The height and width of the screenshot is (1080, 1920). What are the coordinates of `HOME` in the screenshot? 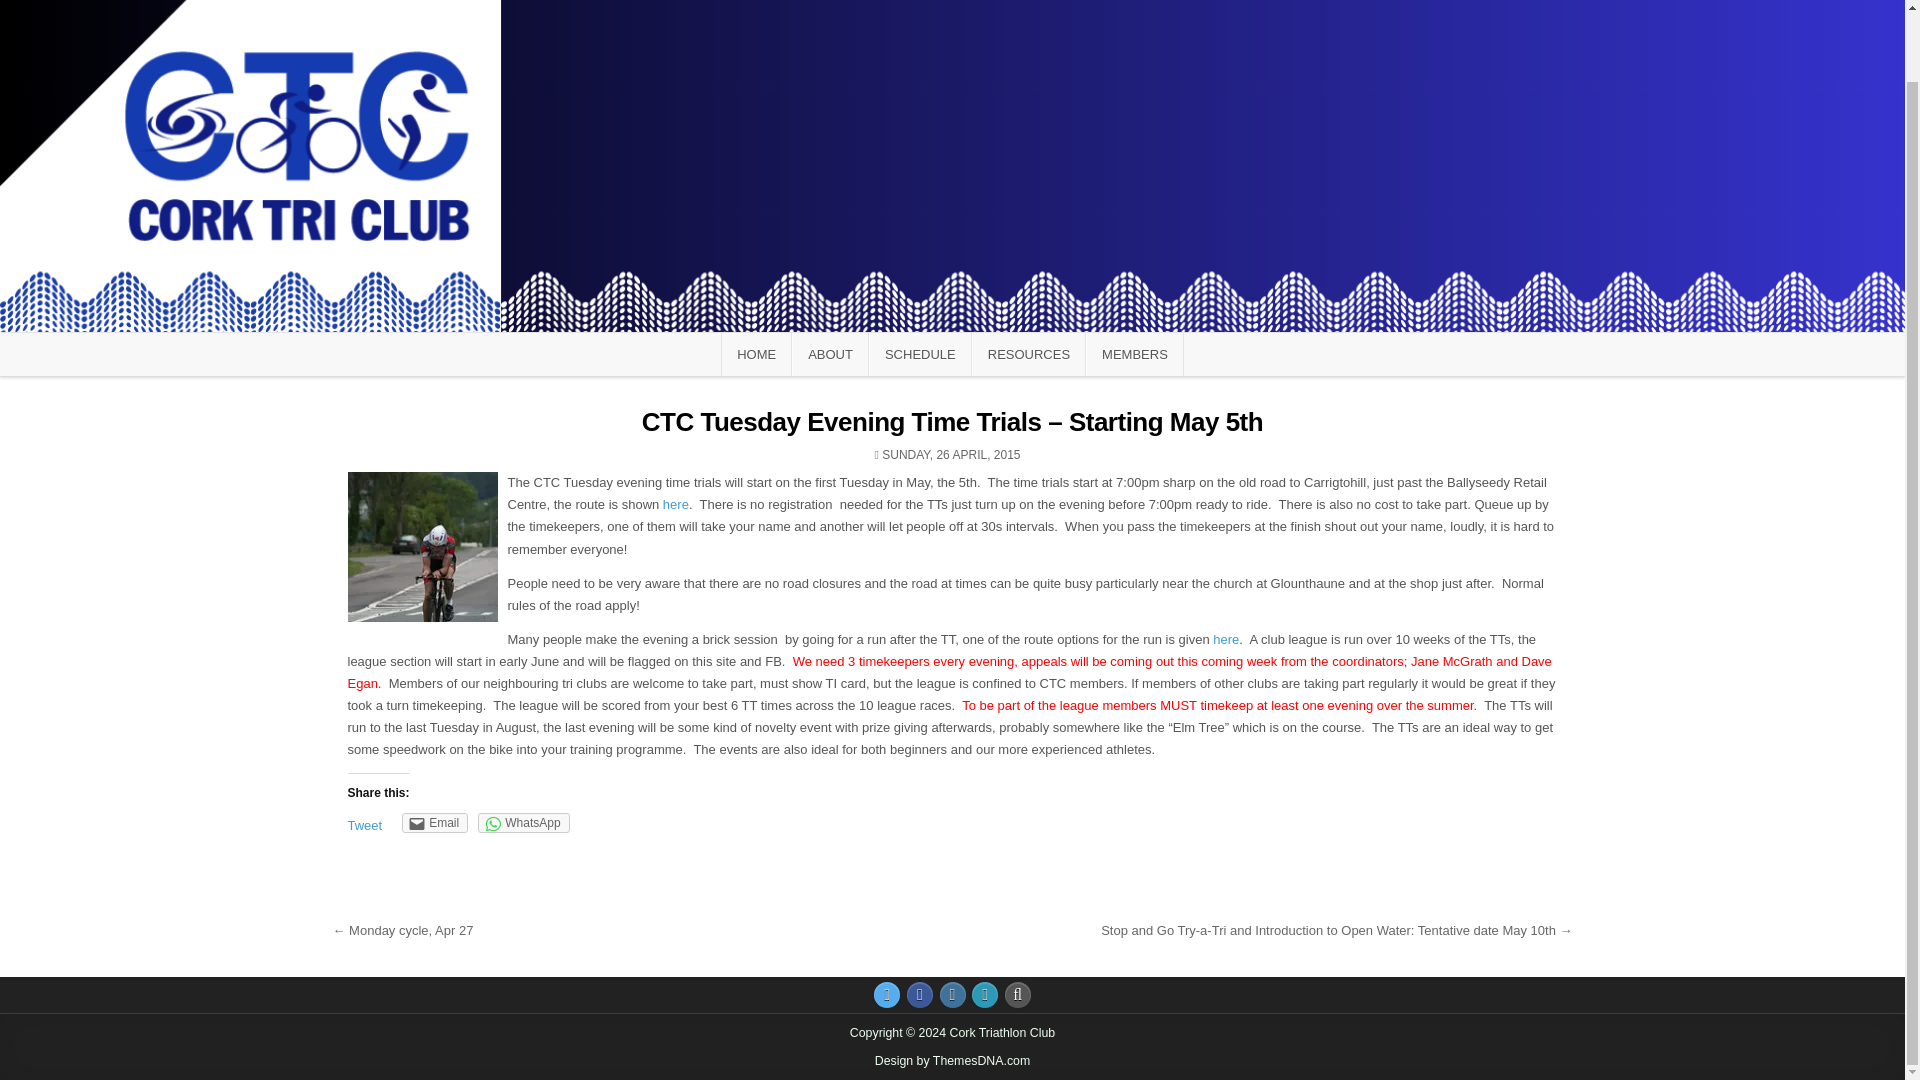 It's located at (756, 354).